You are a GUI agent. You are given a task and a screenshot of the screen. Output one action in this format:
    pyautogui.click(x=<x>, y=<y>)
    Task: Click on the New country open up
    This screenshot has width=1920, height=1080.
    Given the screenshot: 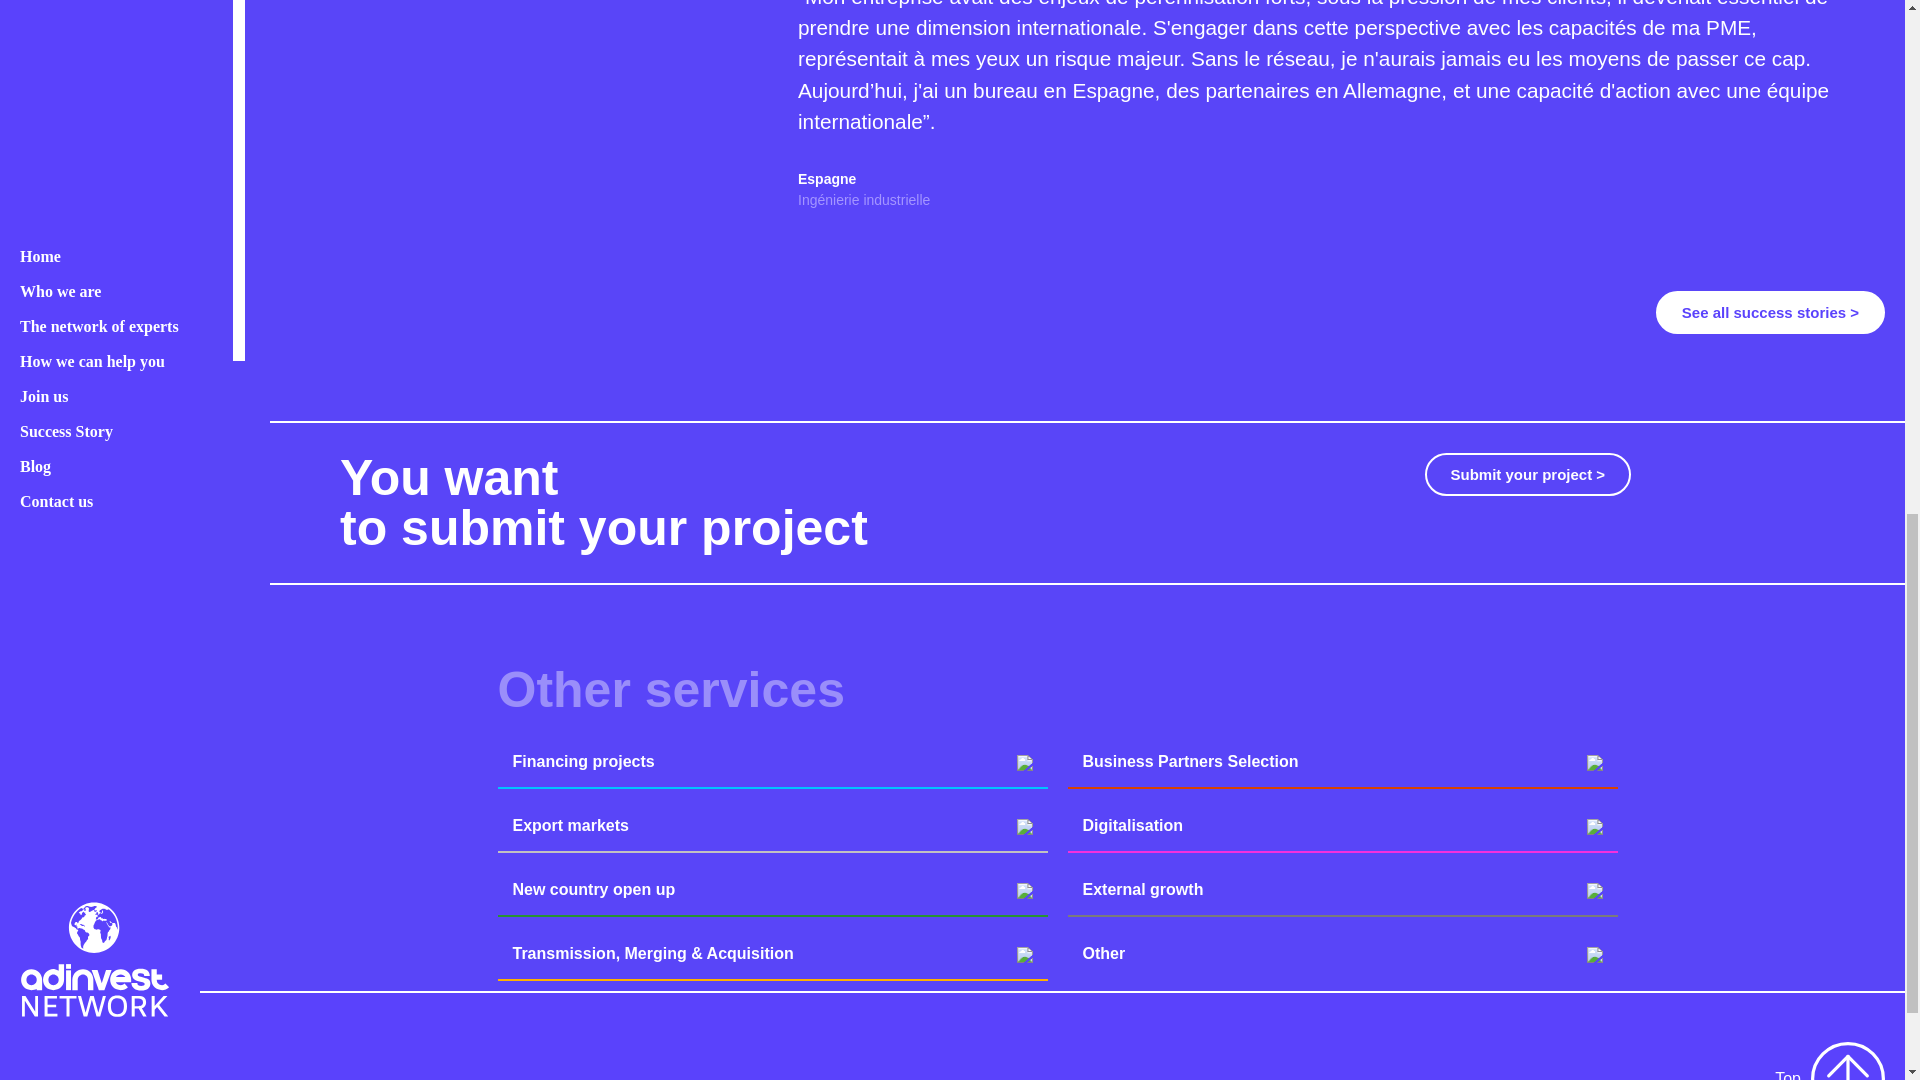 What is the action you would take?
    pyautogui.click(x=772, y=889)
    